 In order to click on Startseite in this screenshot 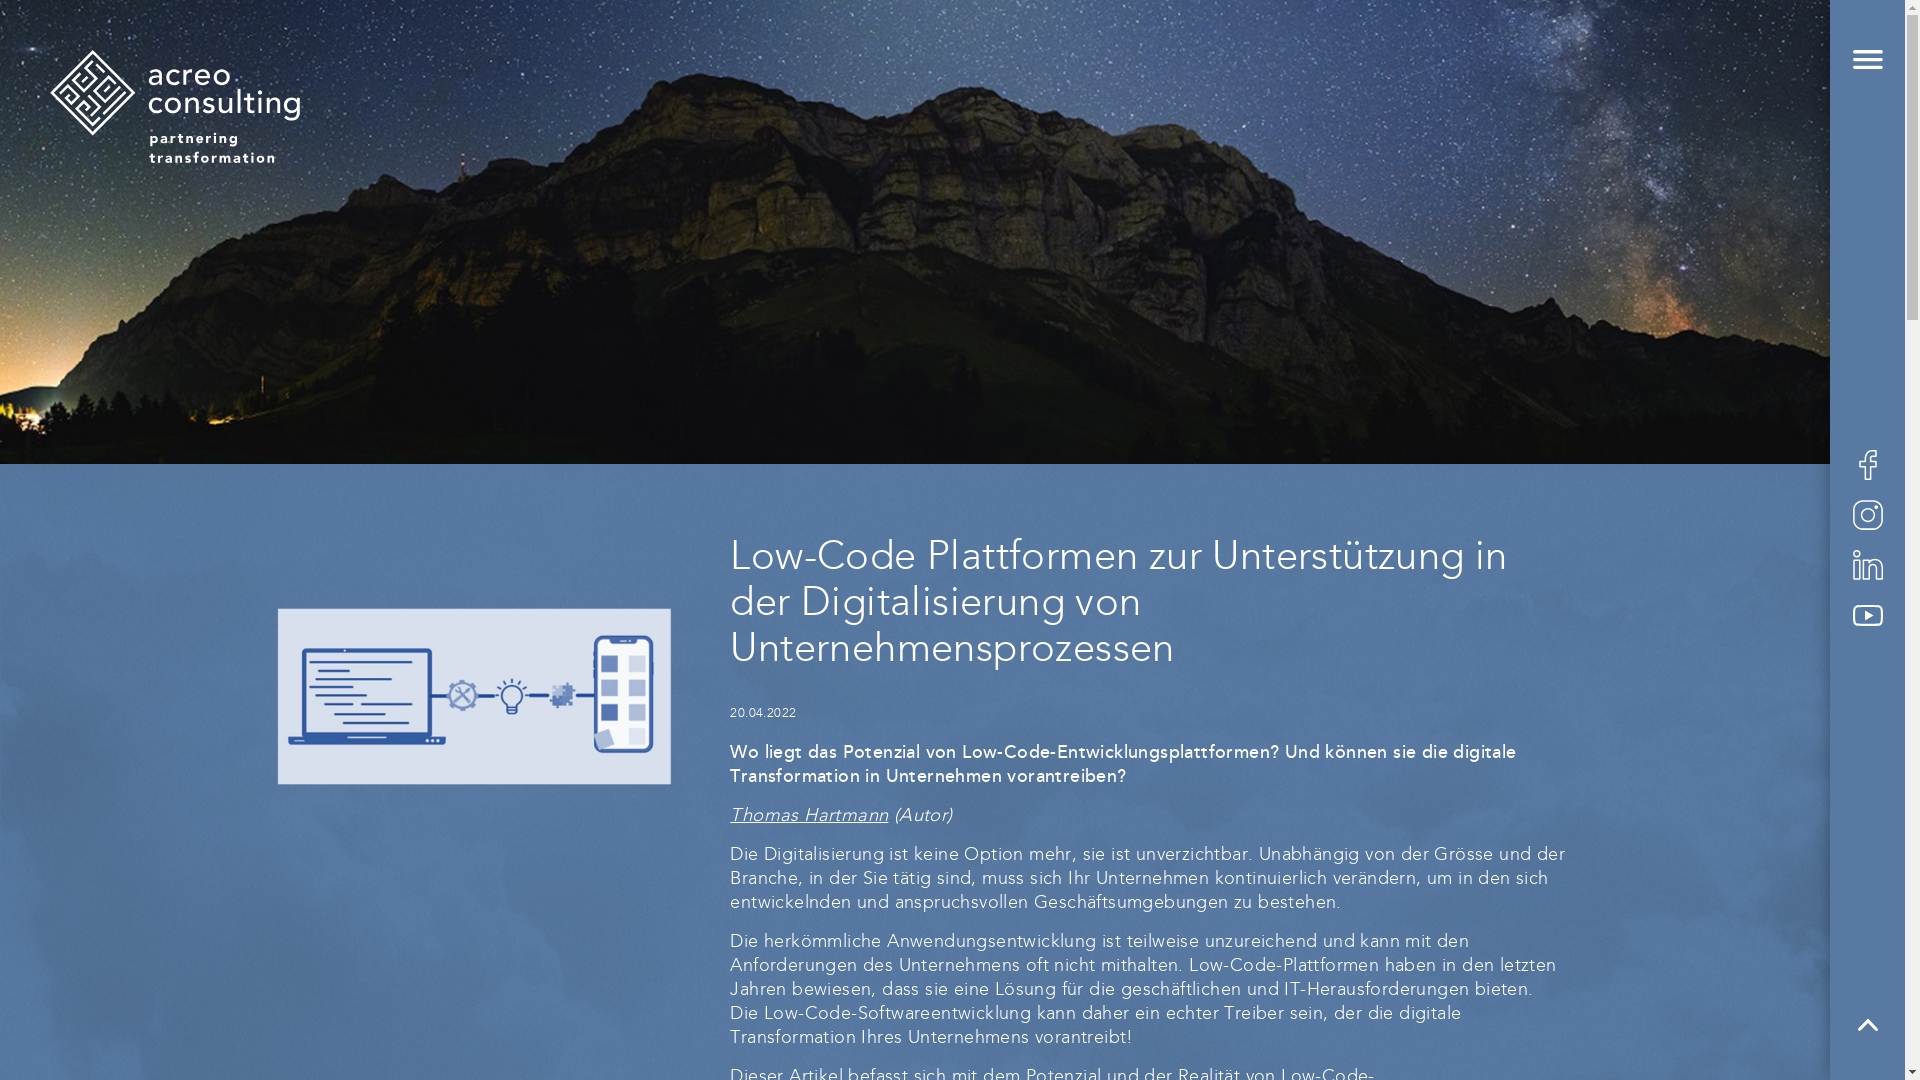, I will do `click(175, 158)`.